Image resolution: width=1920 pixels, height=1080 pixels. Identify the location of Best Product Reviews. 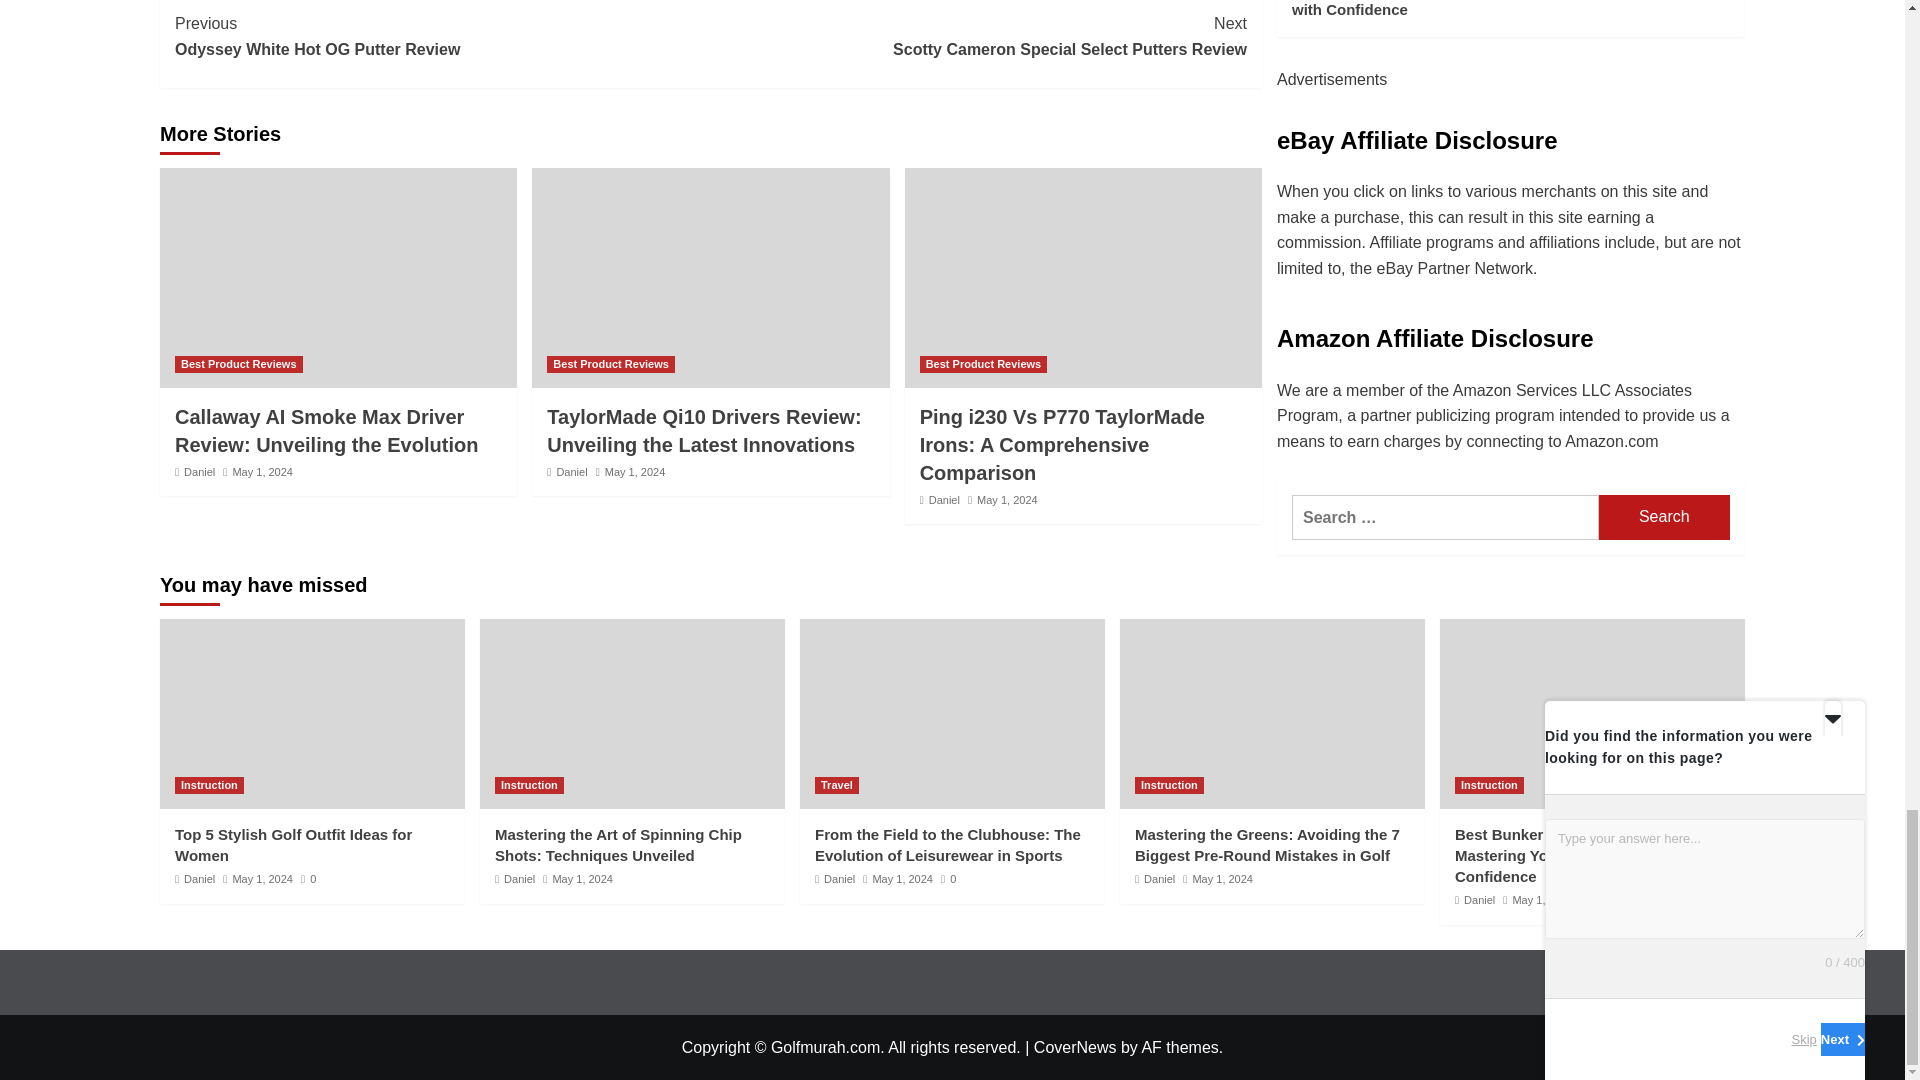
(978, 36).